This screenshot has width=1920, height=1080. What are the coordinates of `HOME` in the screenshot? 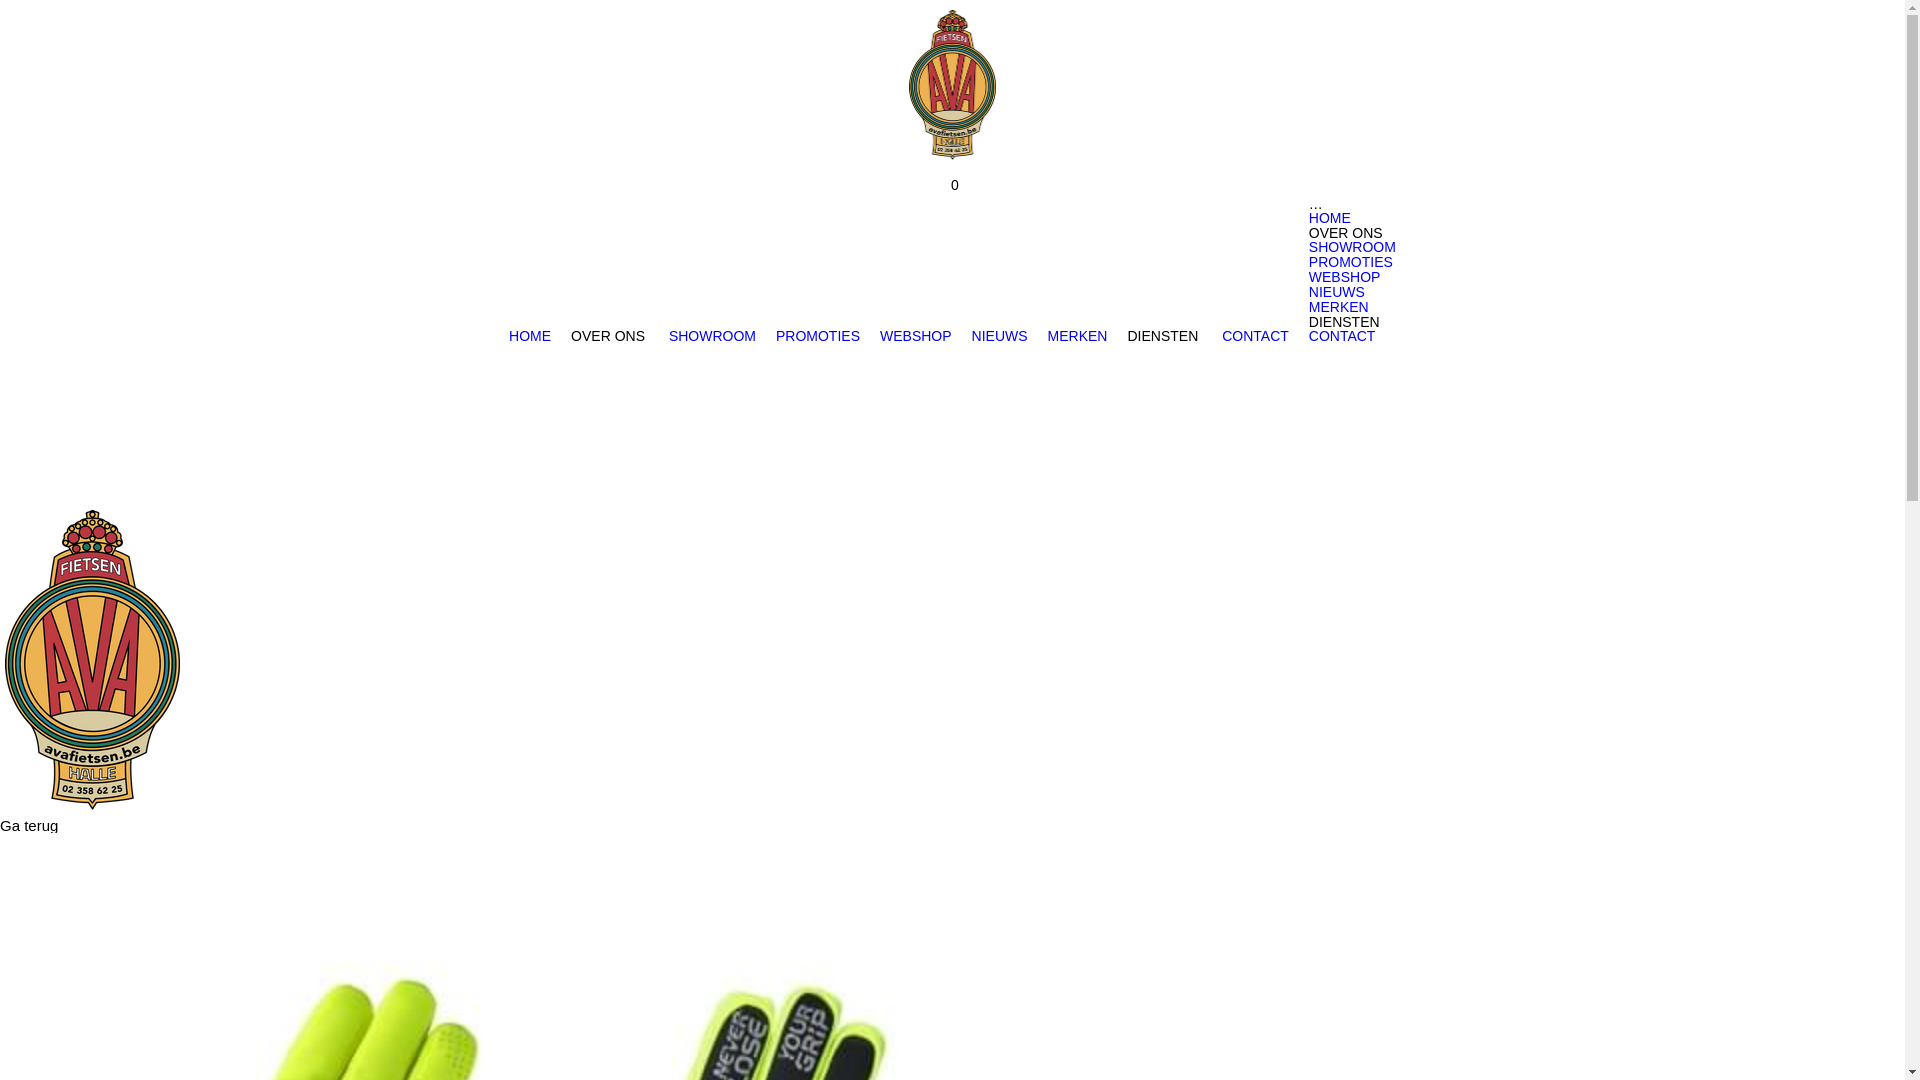 It's located at (1330, 218).